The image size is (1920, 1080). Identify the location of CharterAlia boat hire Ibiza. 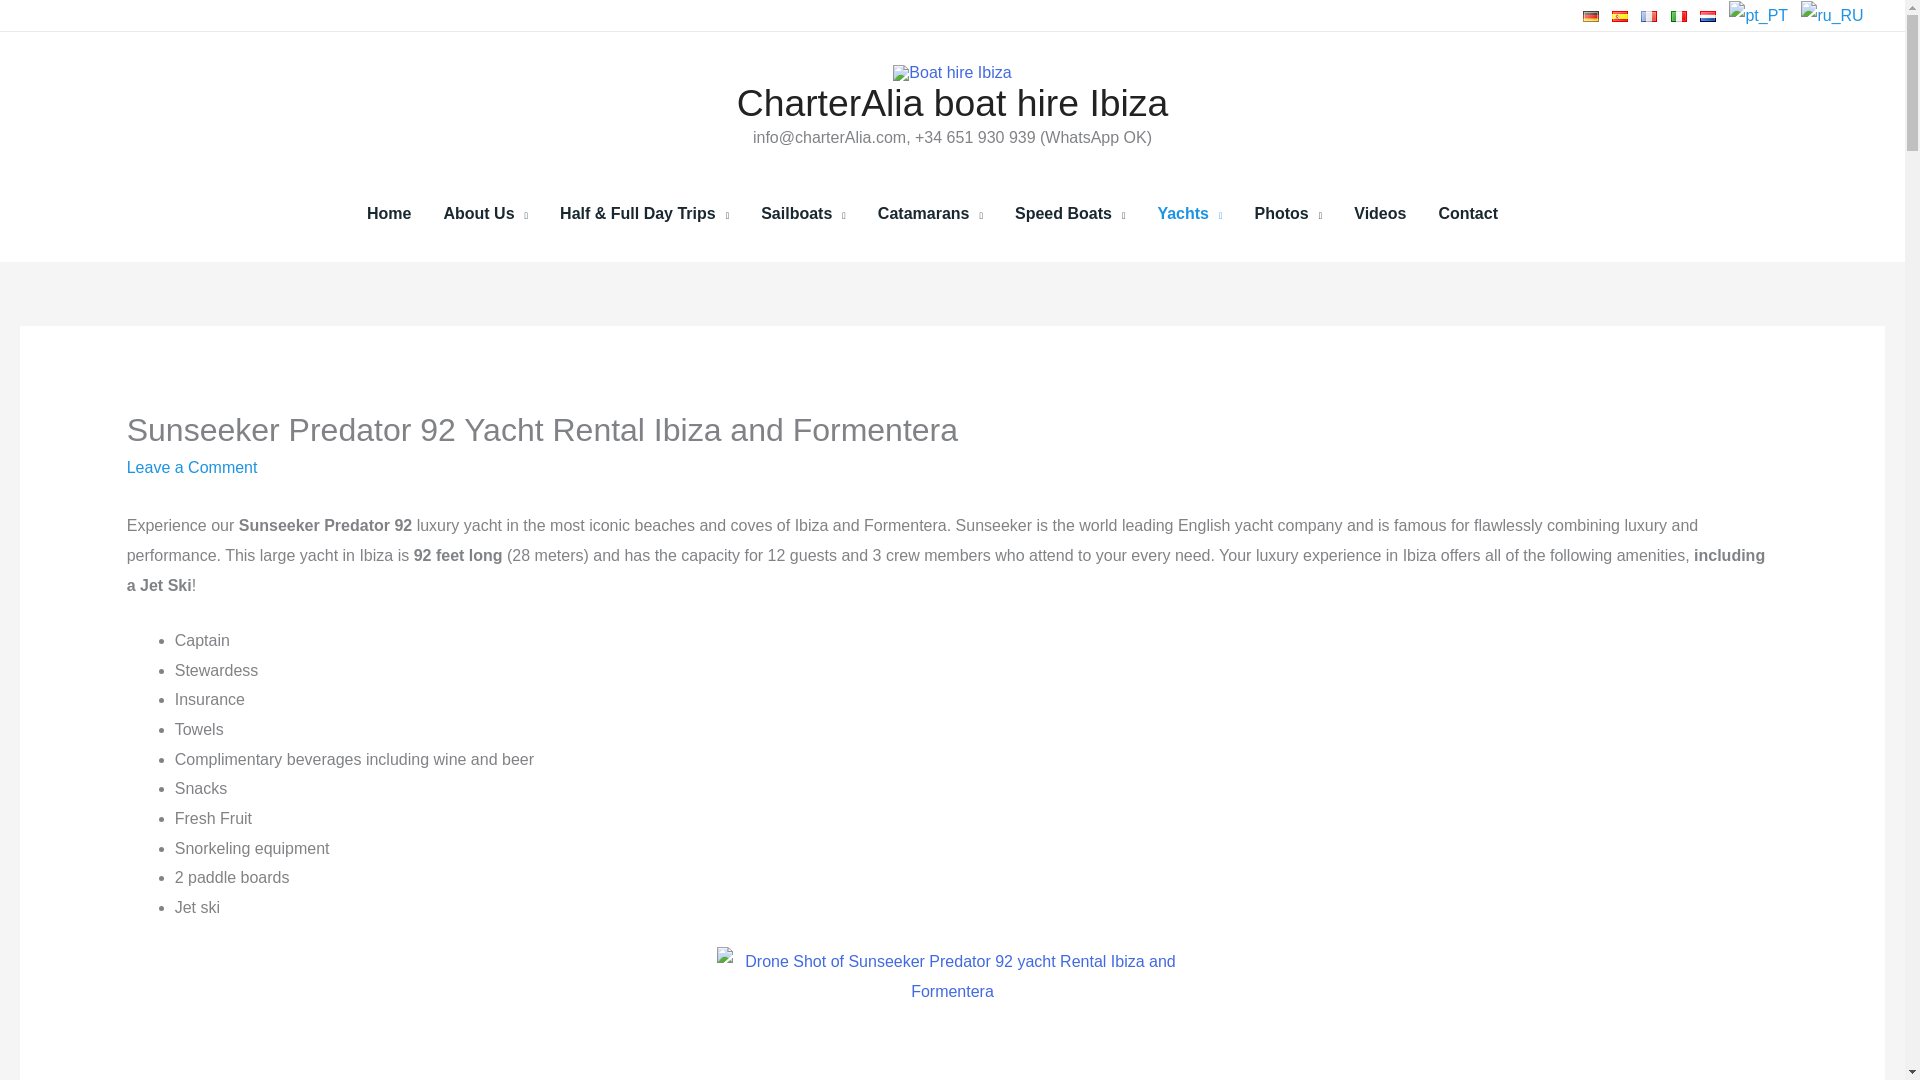
(953, 103).